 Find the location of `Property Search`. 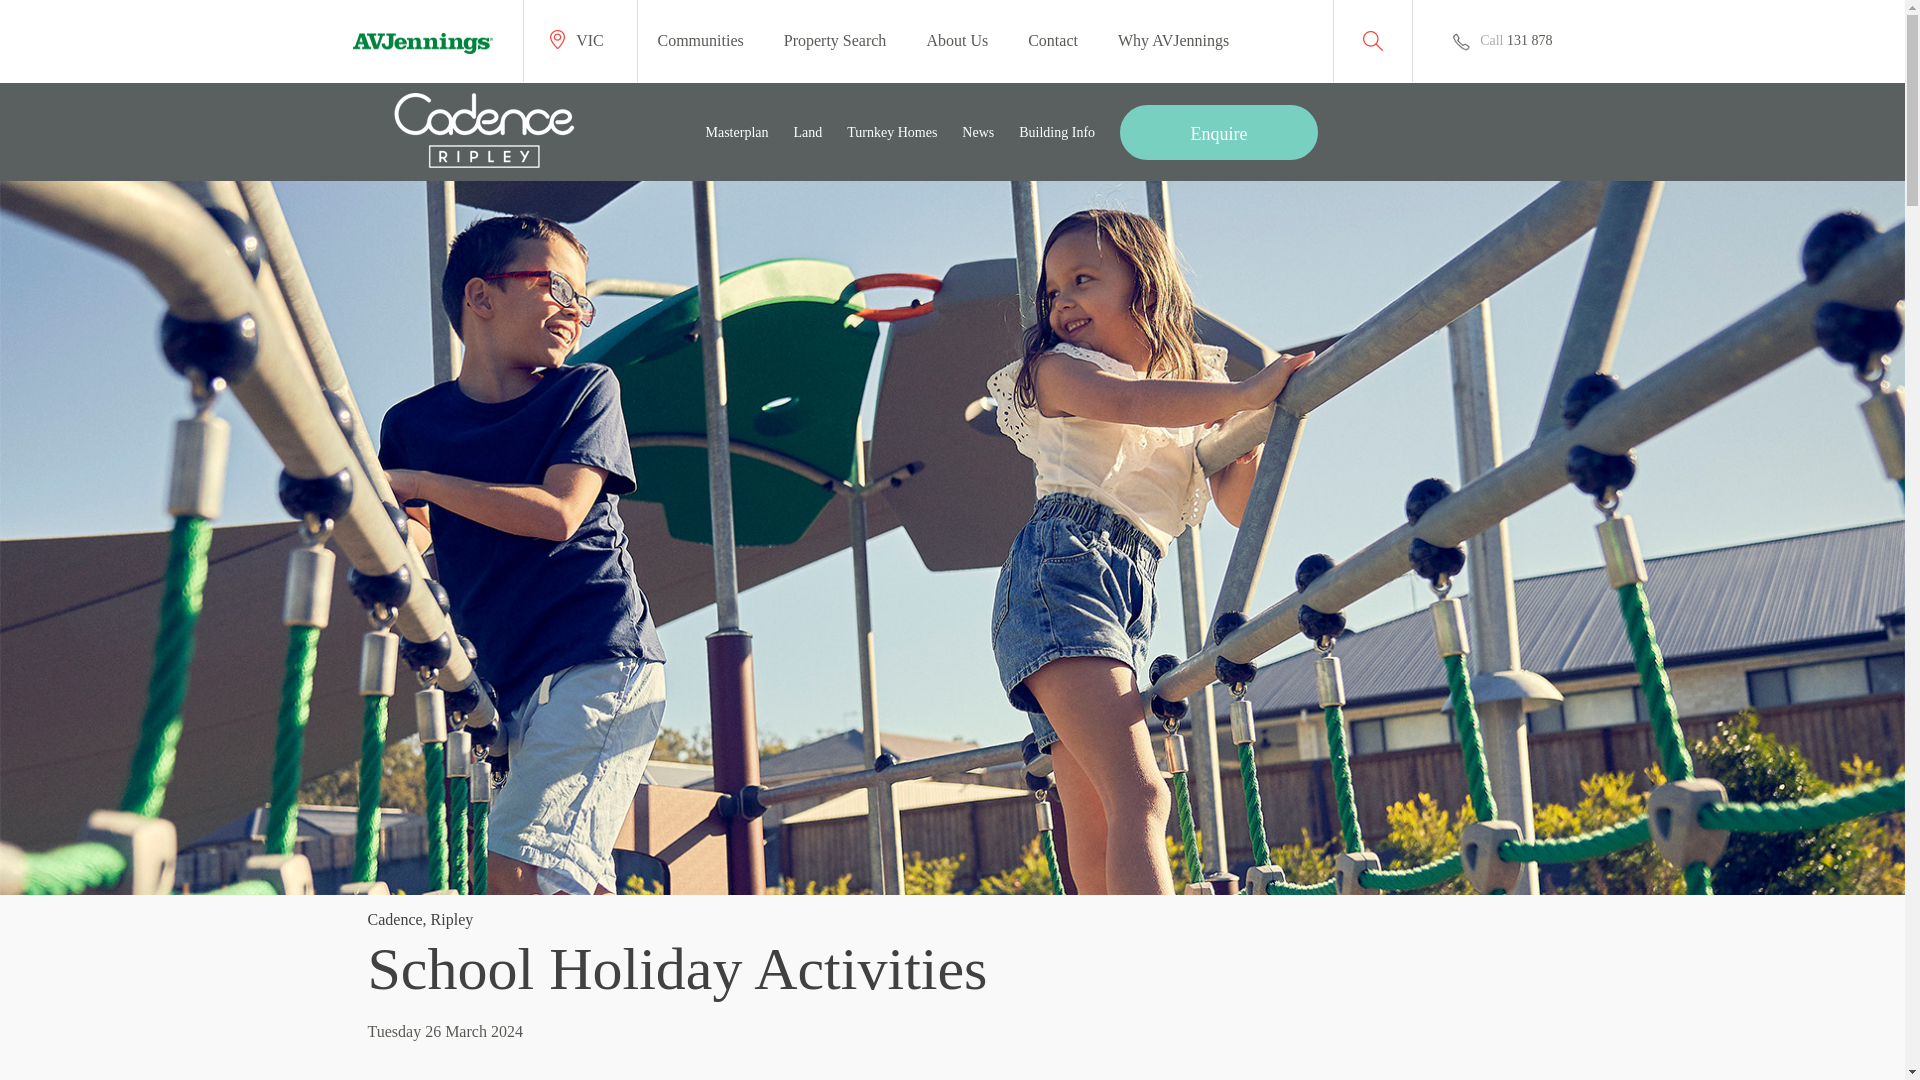

Property Search is located at coordinates (835, 40).